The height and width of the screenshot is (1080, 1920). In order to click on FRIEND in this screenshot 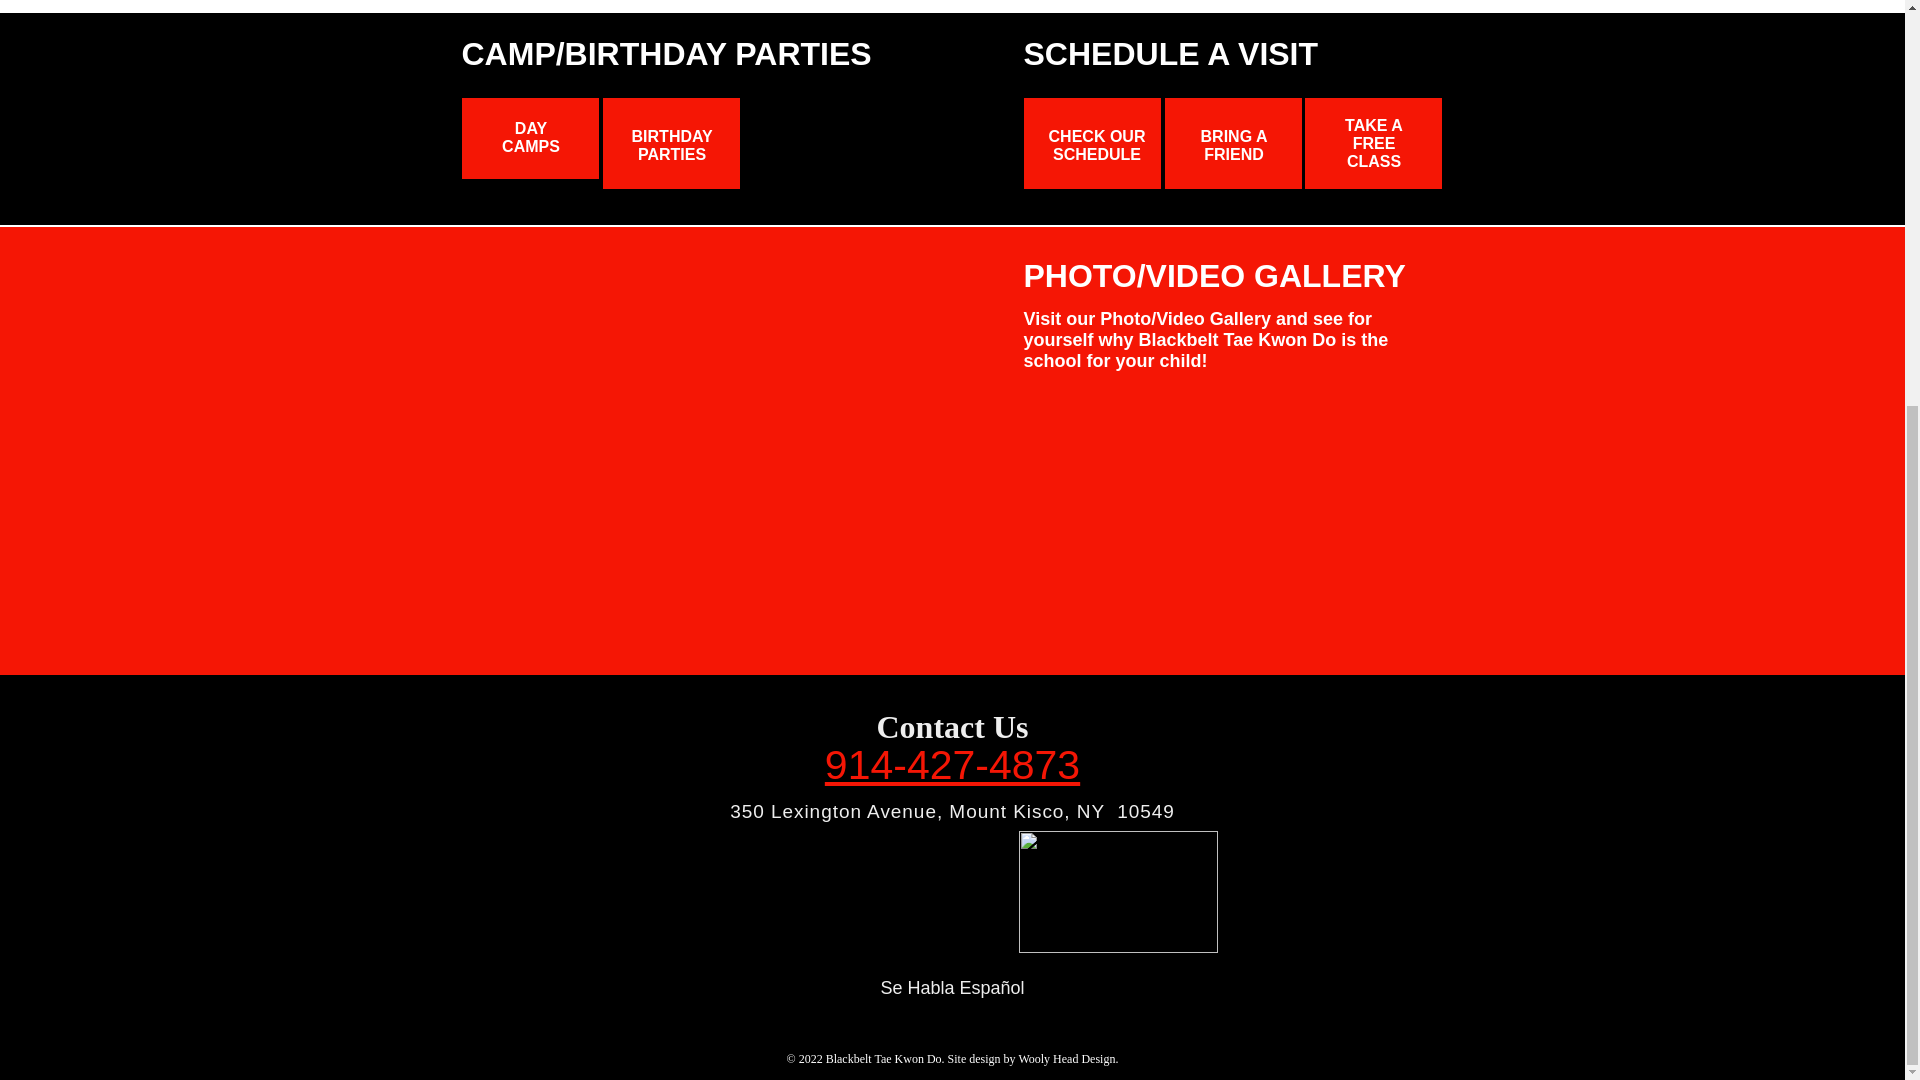, I will do `click(1233, 154)`.